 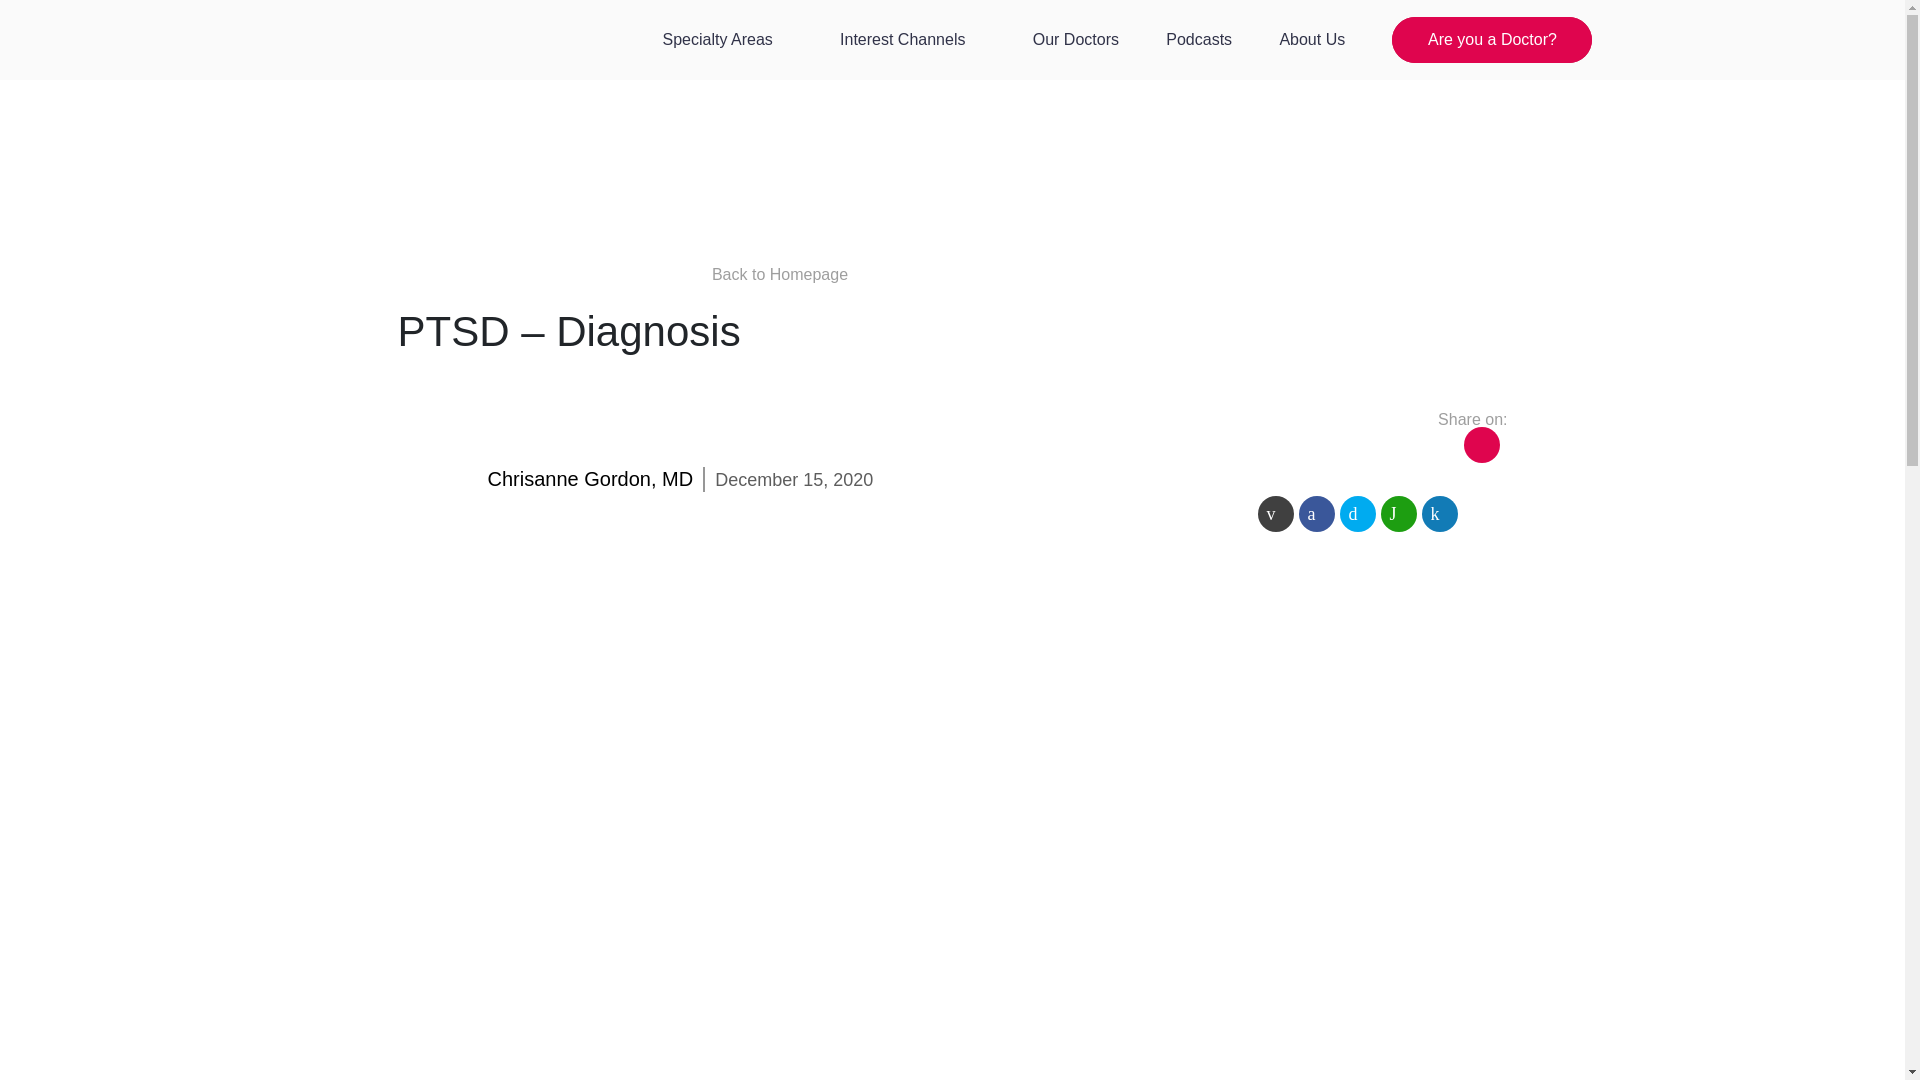 I want to click on Podcasts, so click(x=1198, y=39).